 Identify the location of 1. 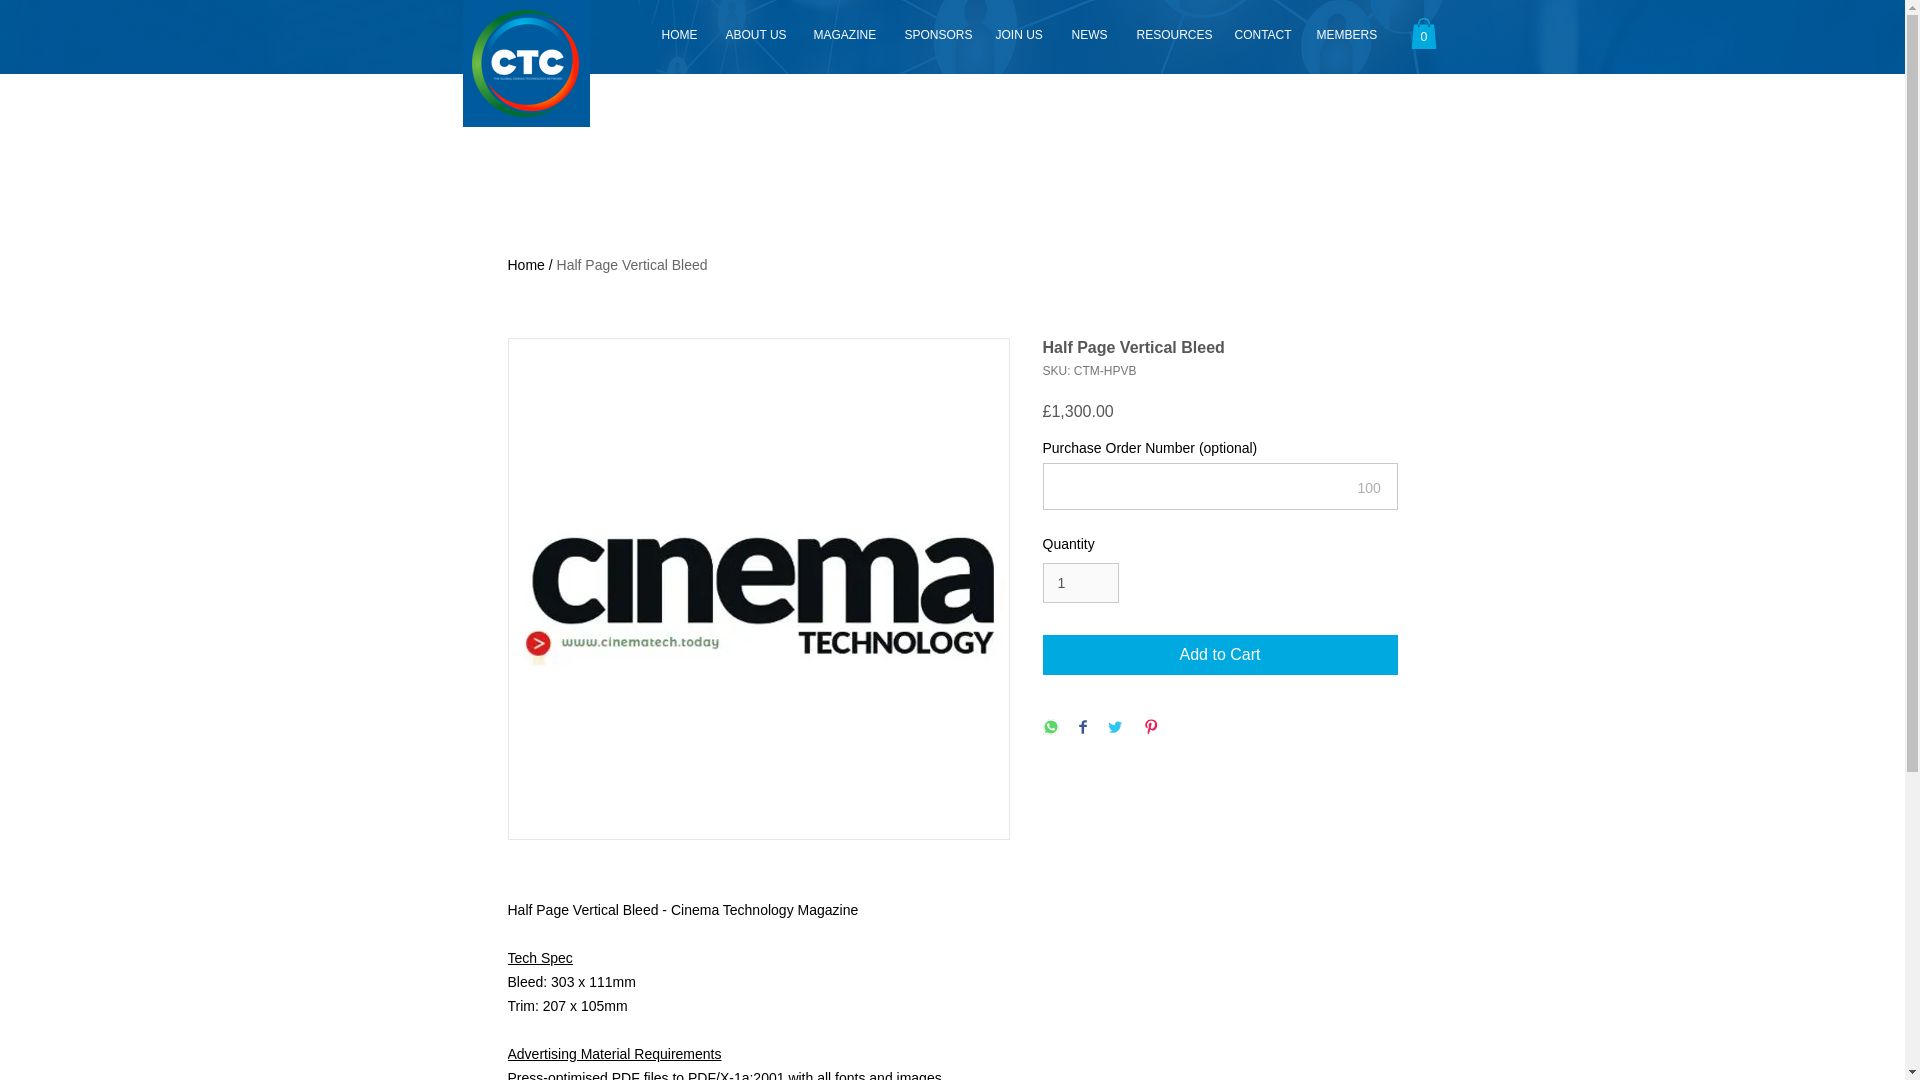
(1080, 582).